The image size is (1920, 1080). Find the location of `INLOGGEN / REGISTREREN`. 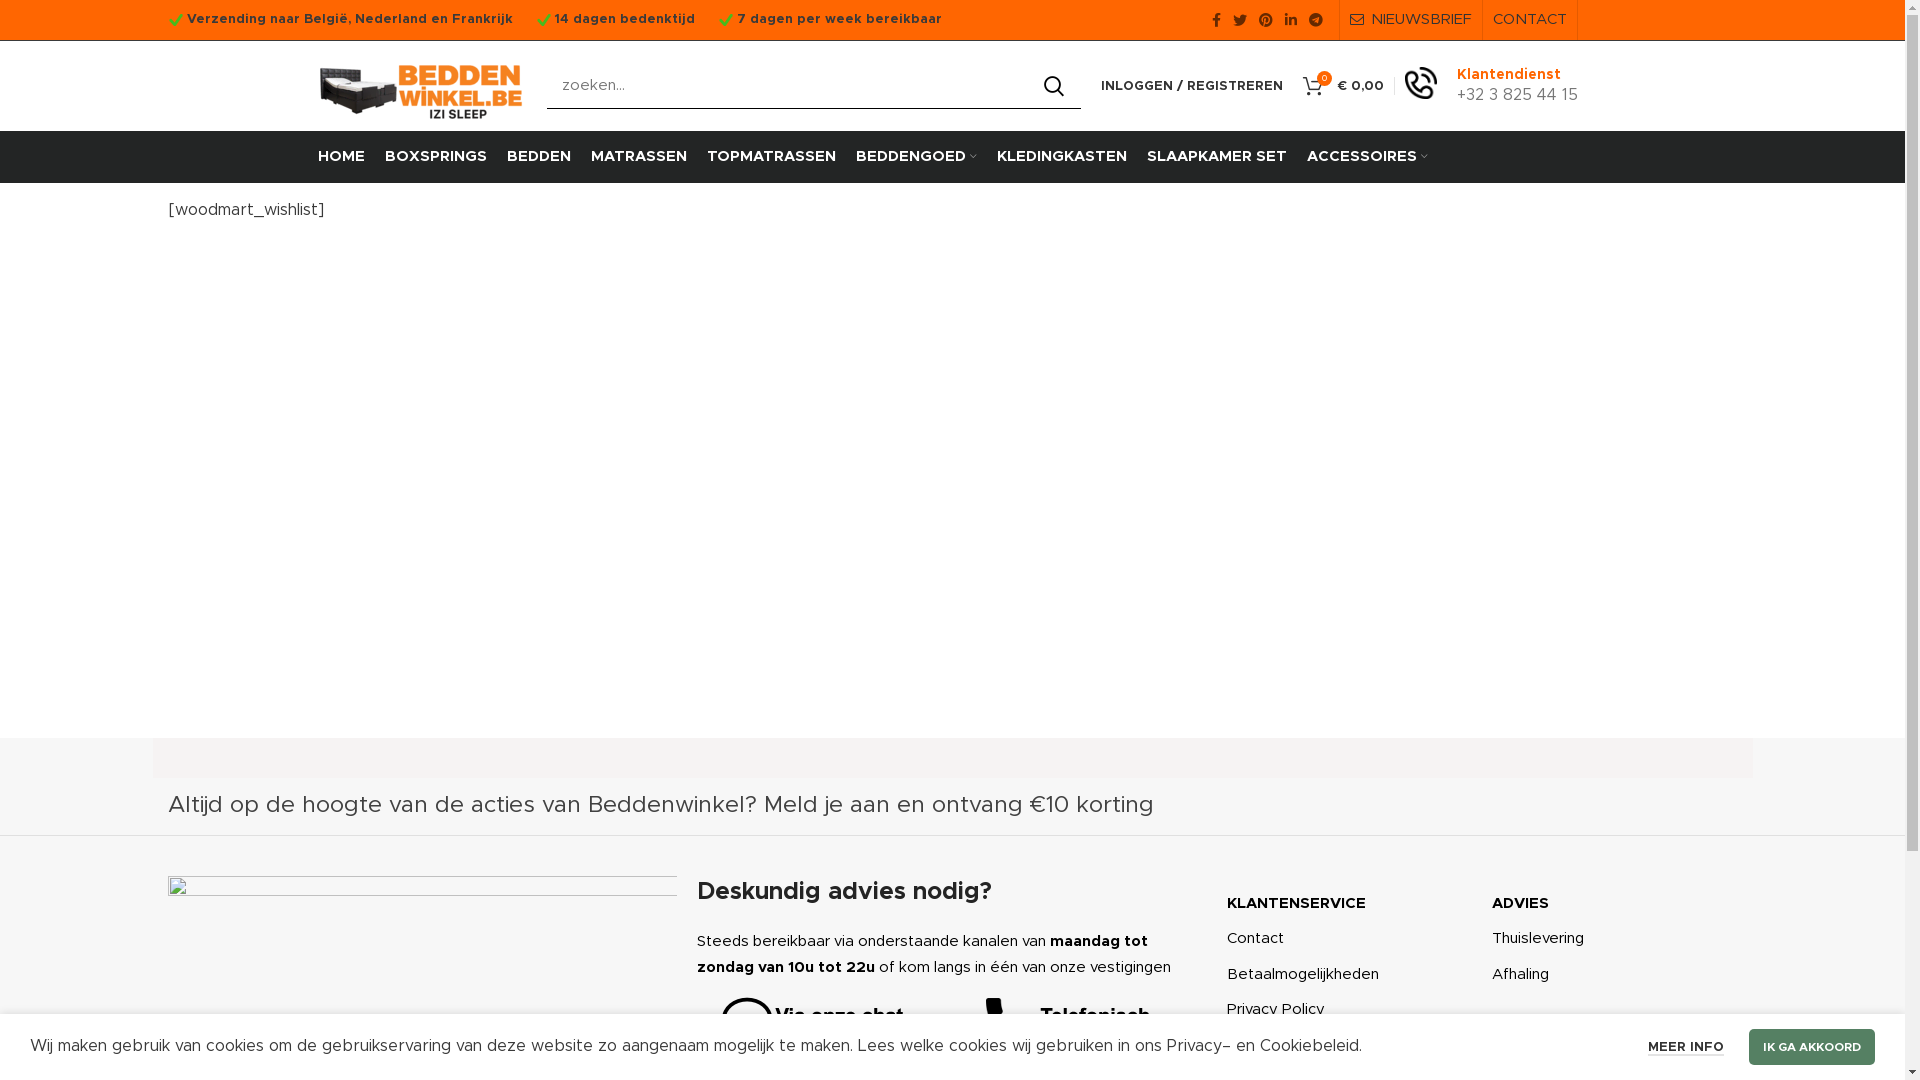

INLOGGEN / REGISTREREN is located at coordinates (1191, 86).